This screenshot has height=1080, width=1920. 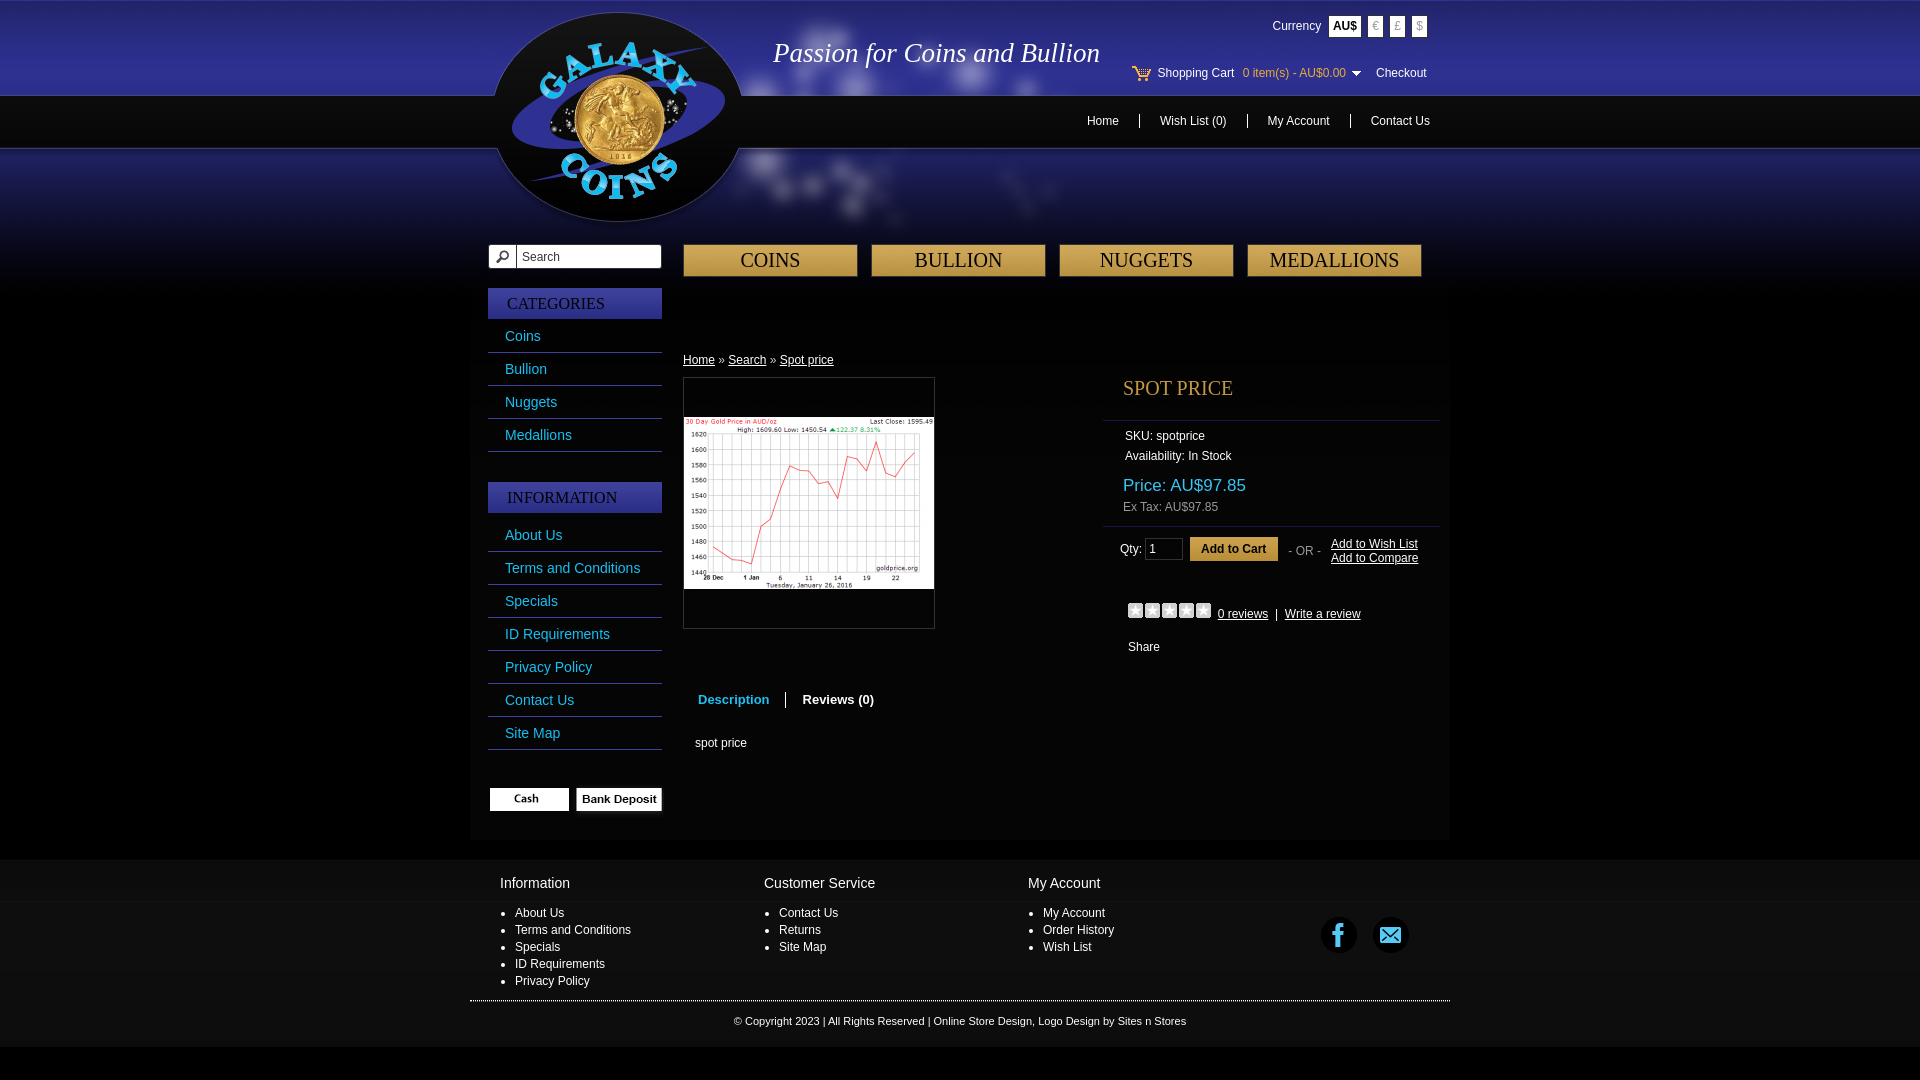 I want to click on Spot price, so click(x=809, y=503).